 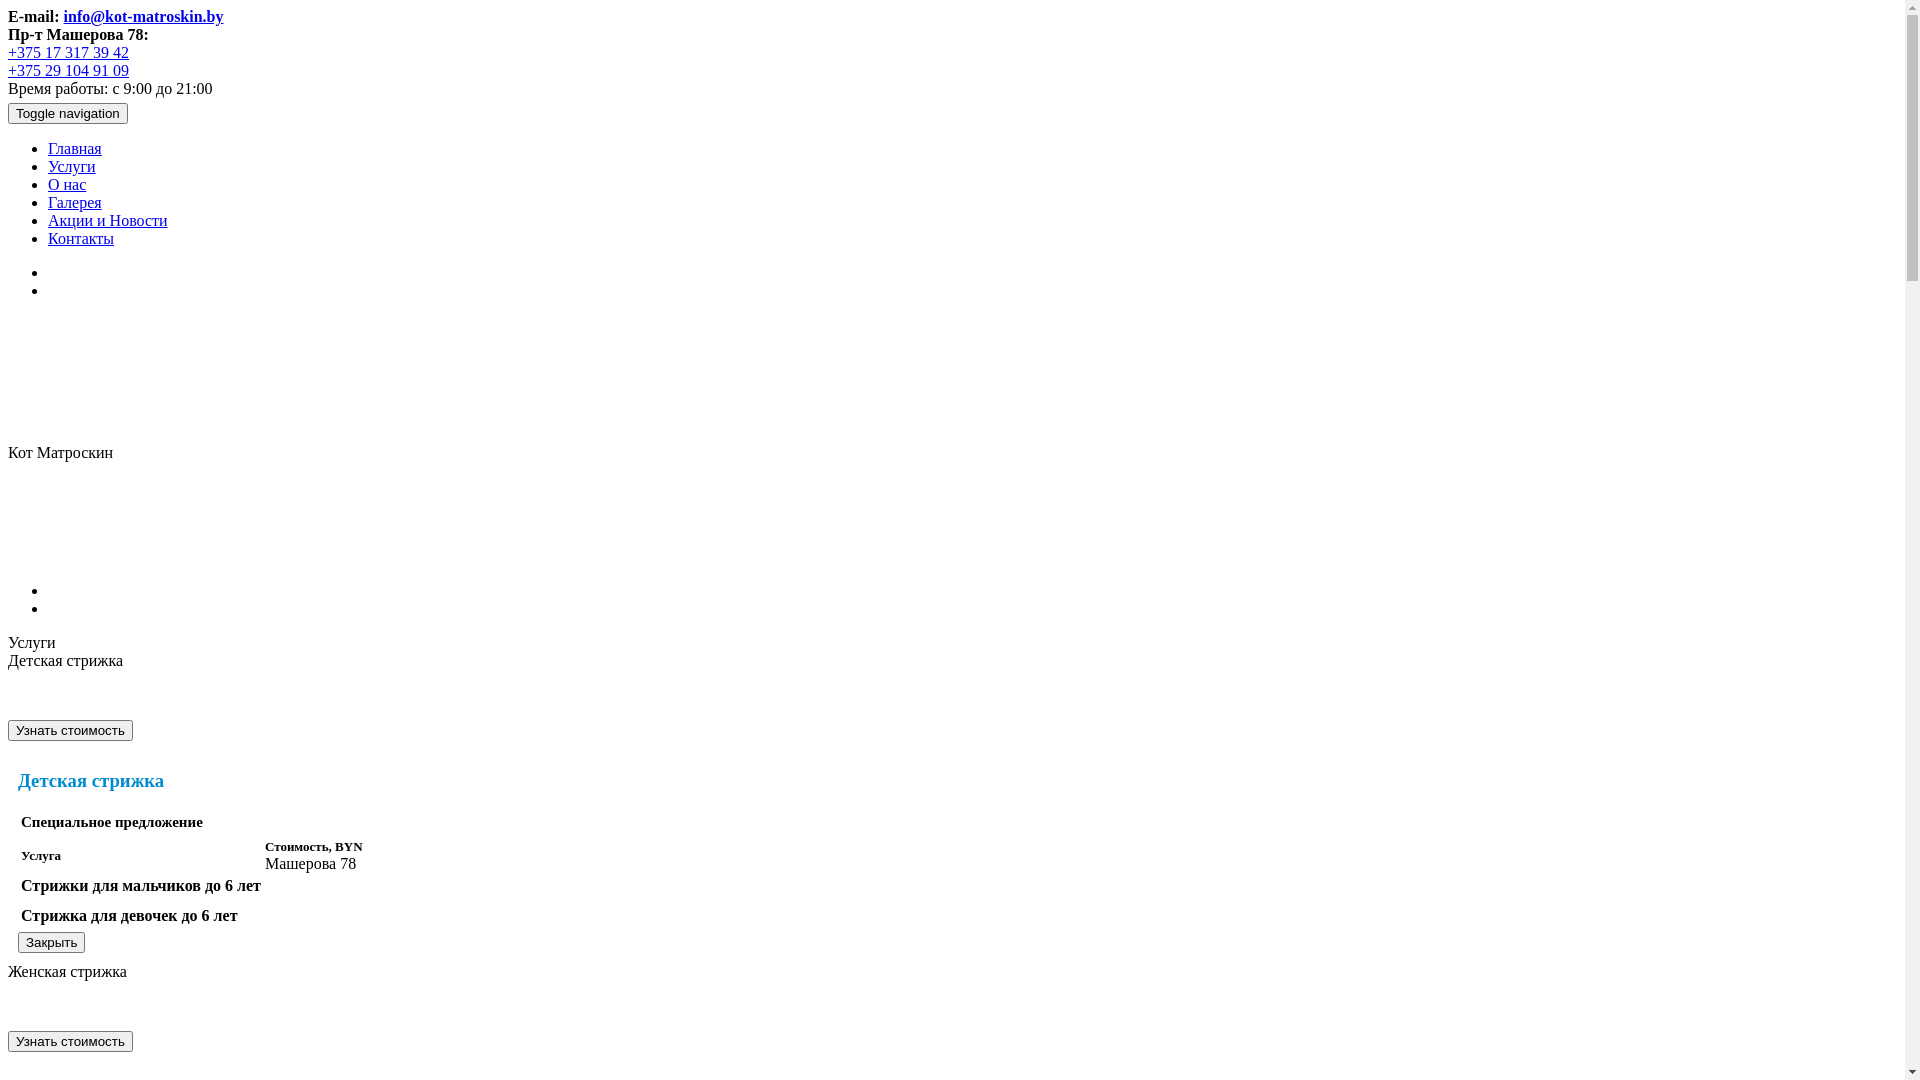 What do you see at coordinates (68, 70) in the screenshot?
I see `+375 29 104 91 09` at bounding box center [68, 70].